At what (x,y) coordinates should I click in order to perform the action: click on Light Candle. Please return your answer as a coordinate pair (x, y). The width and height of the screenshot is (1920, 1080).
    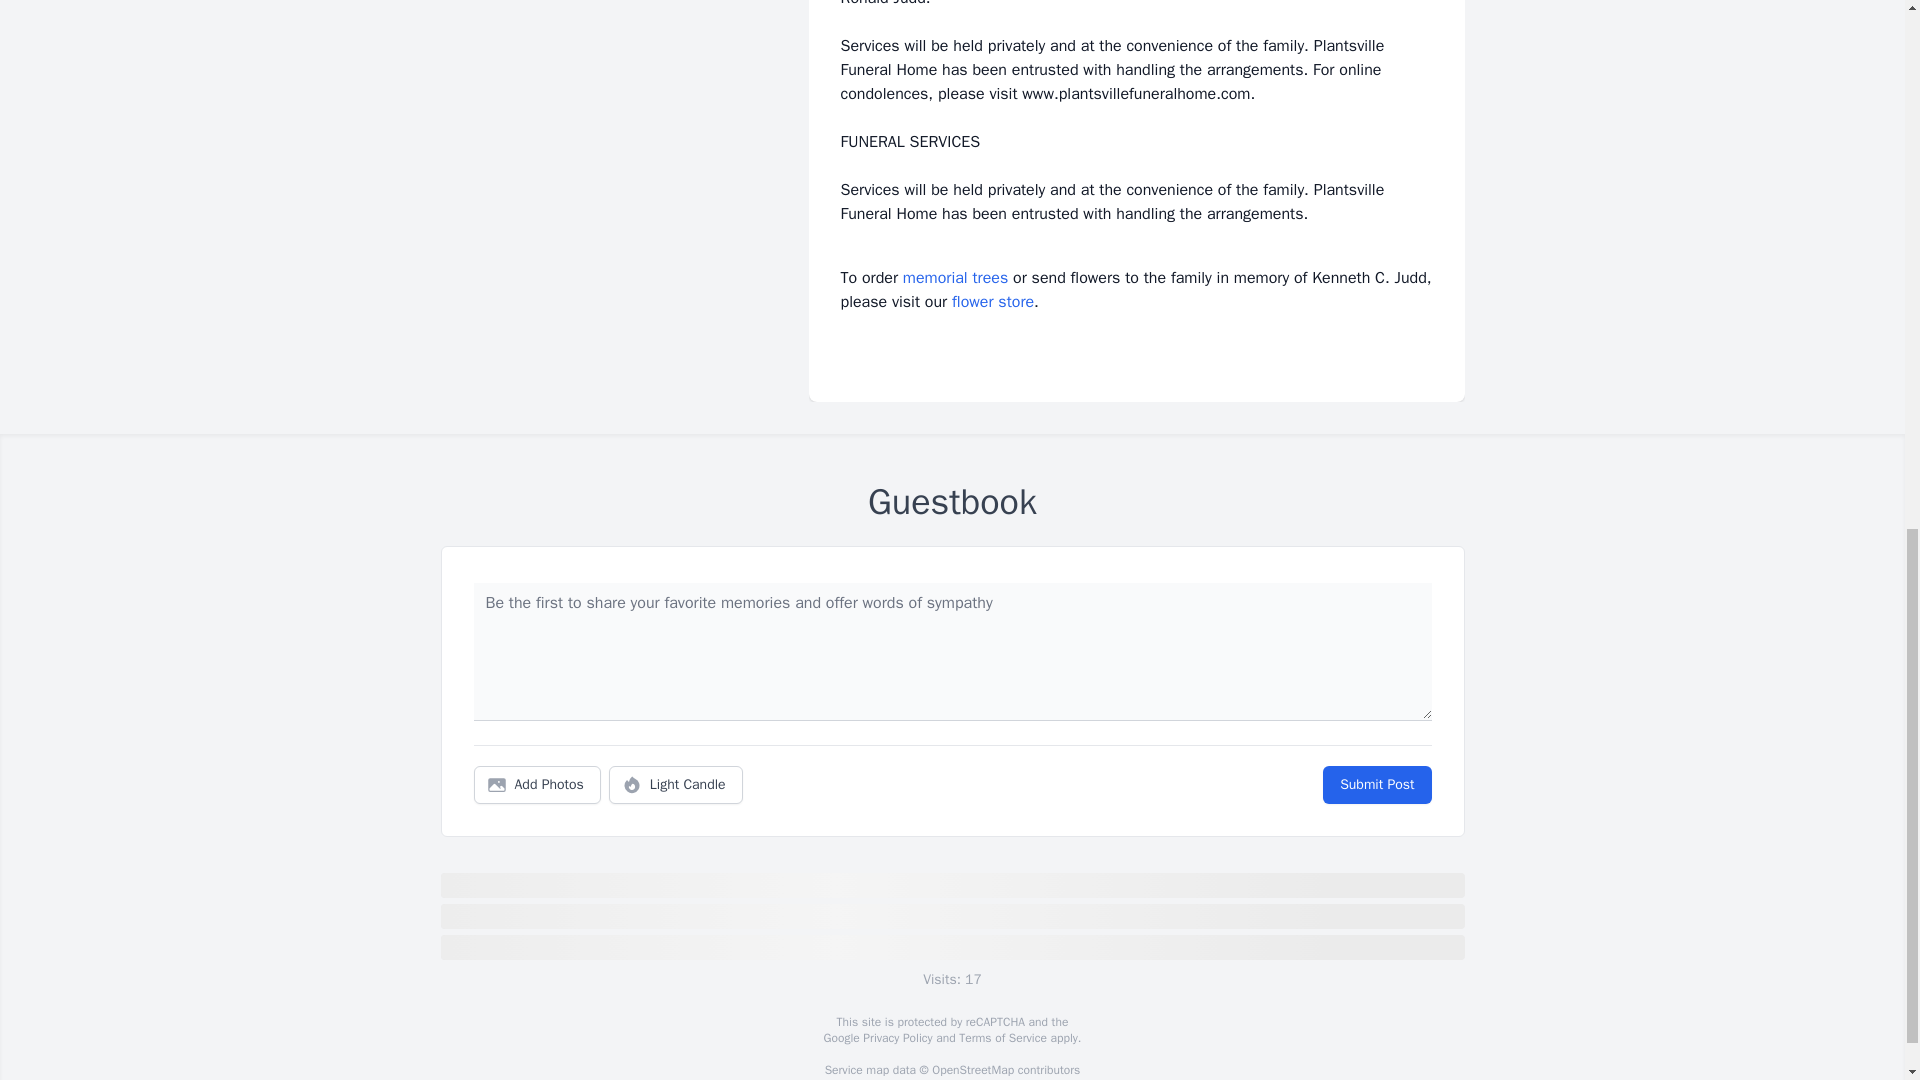
    Looking at the image, I should click on (676, 784).